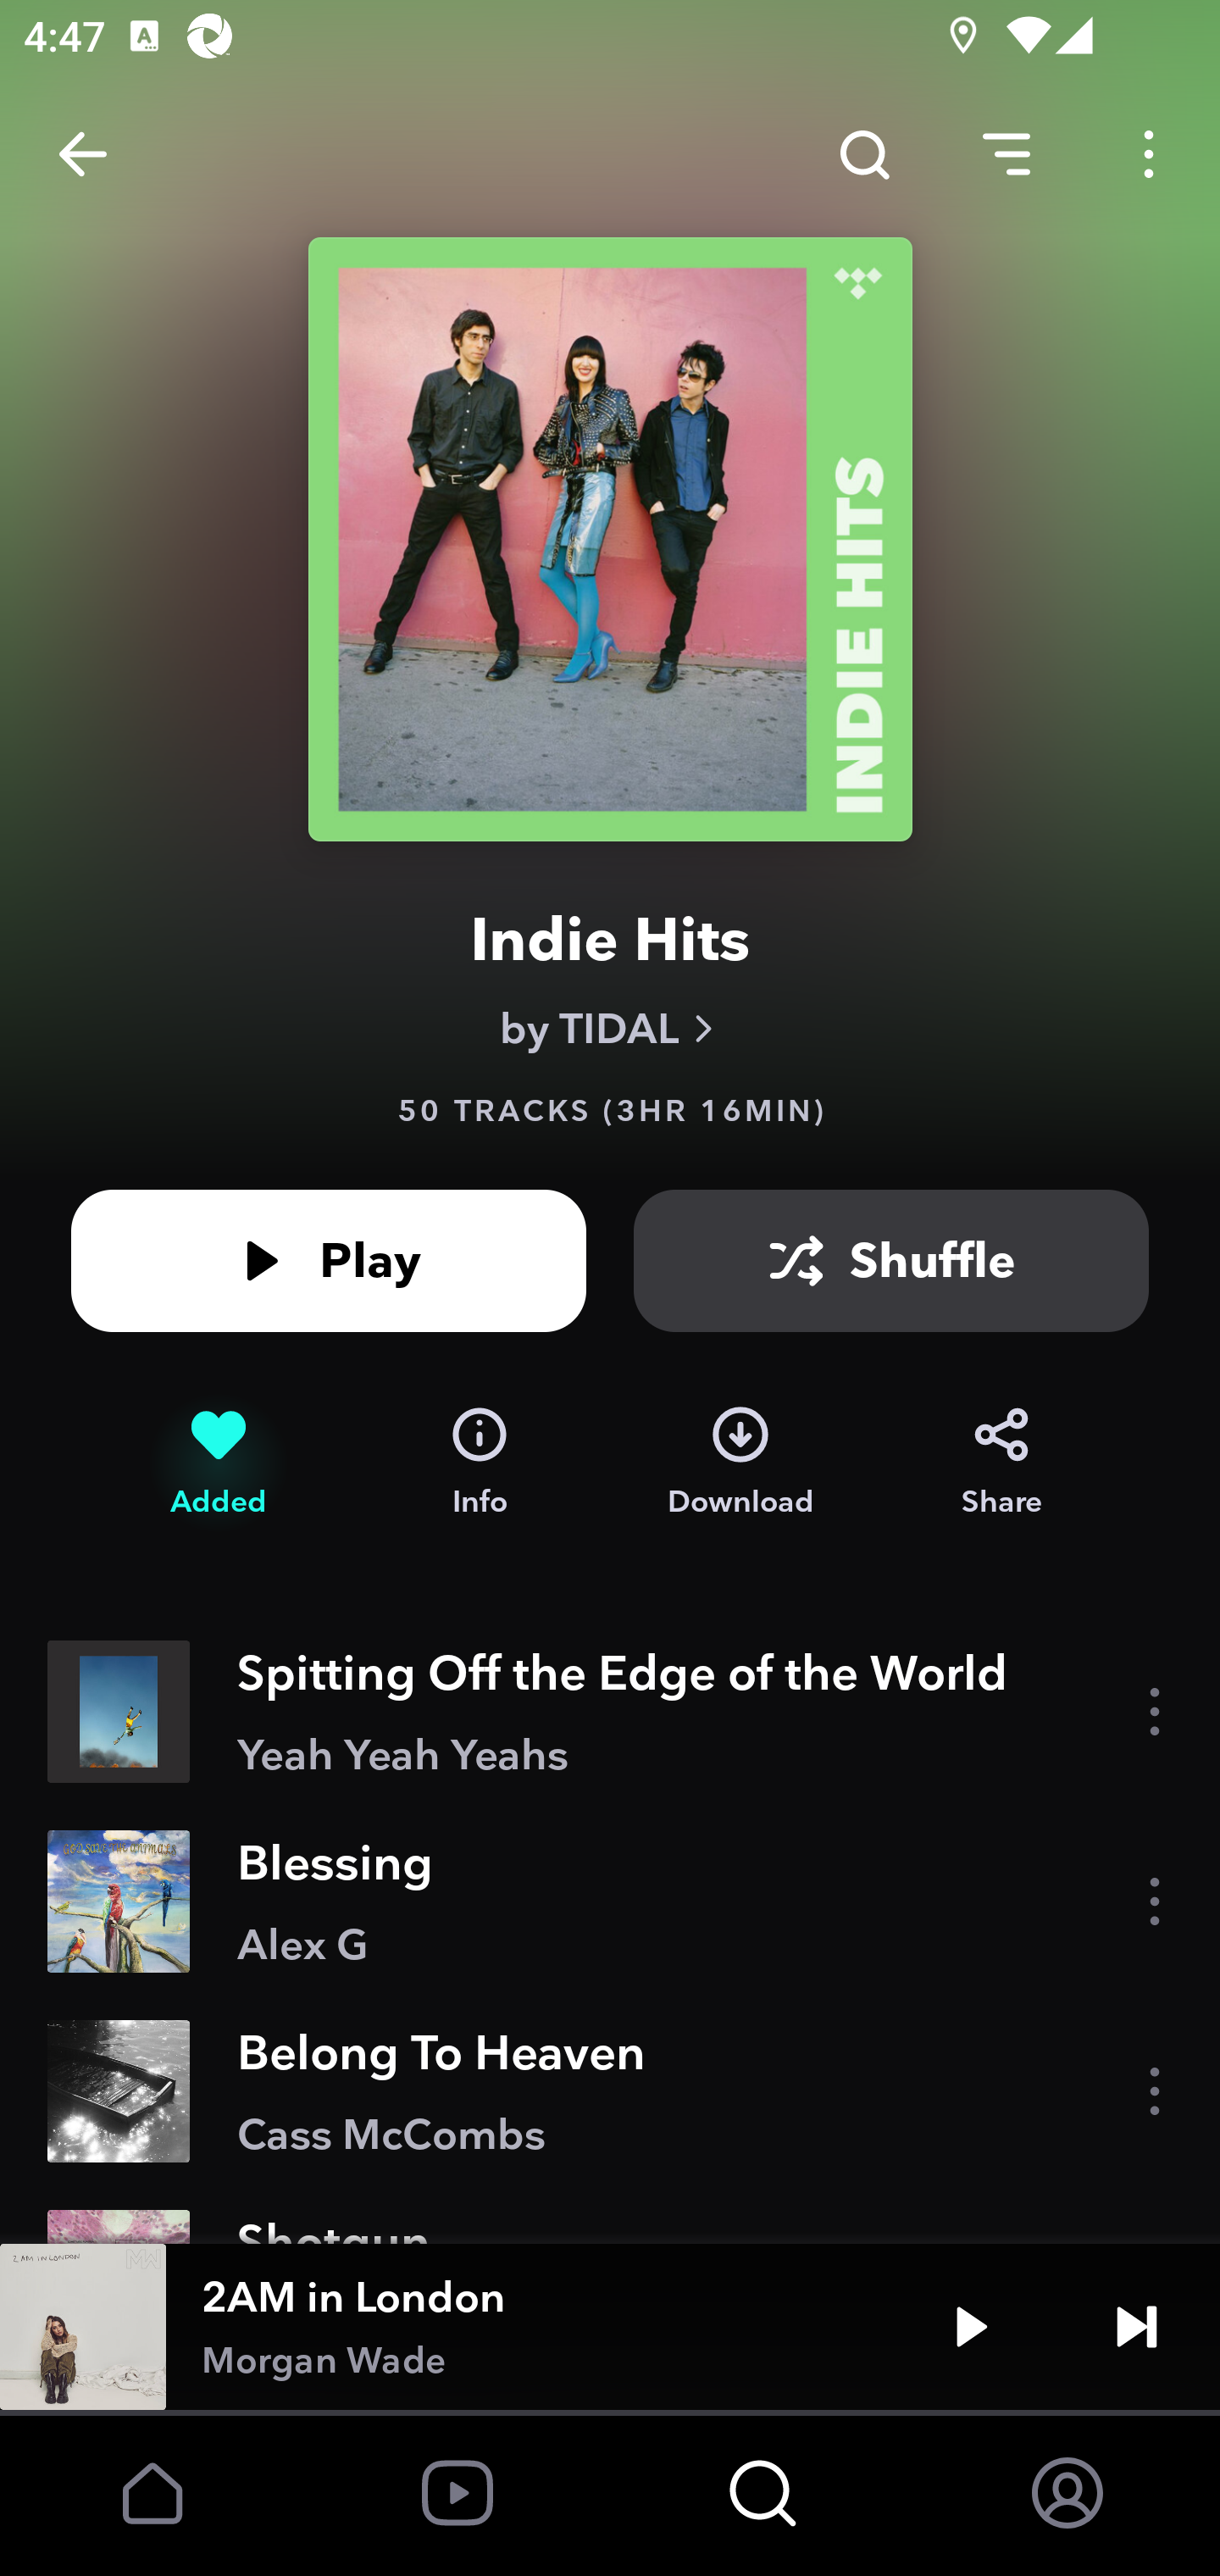  I want to click on Shuffle, so click(891, 1261).